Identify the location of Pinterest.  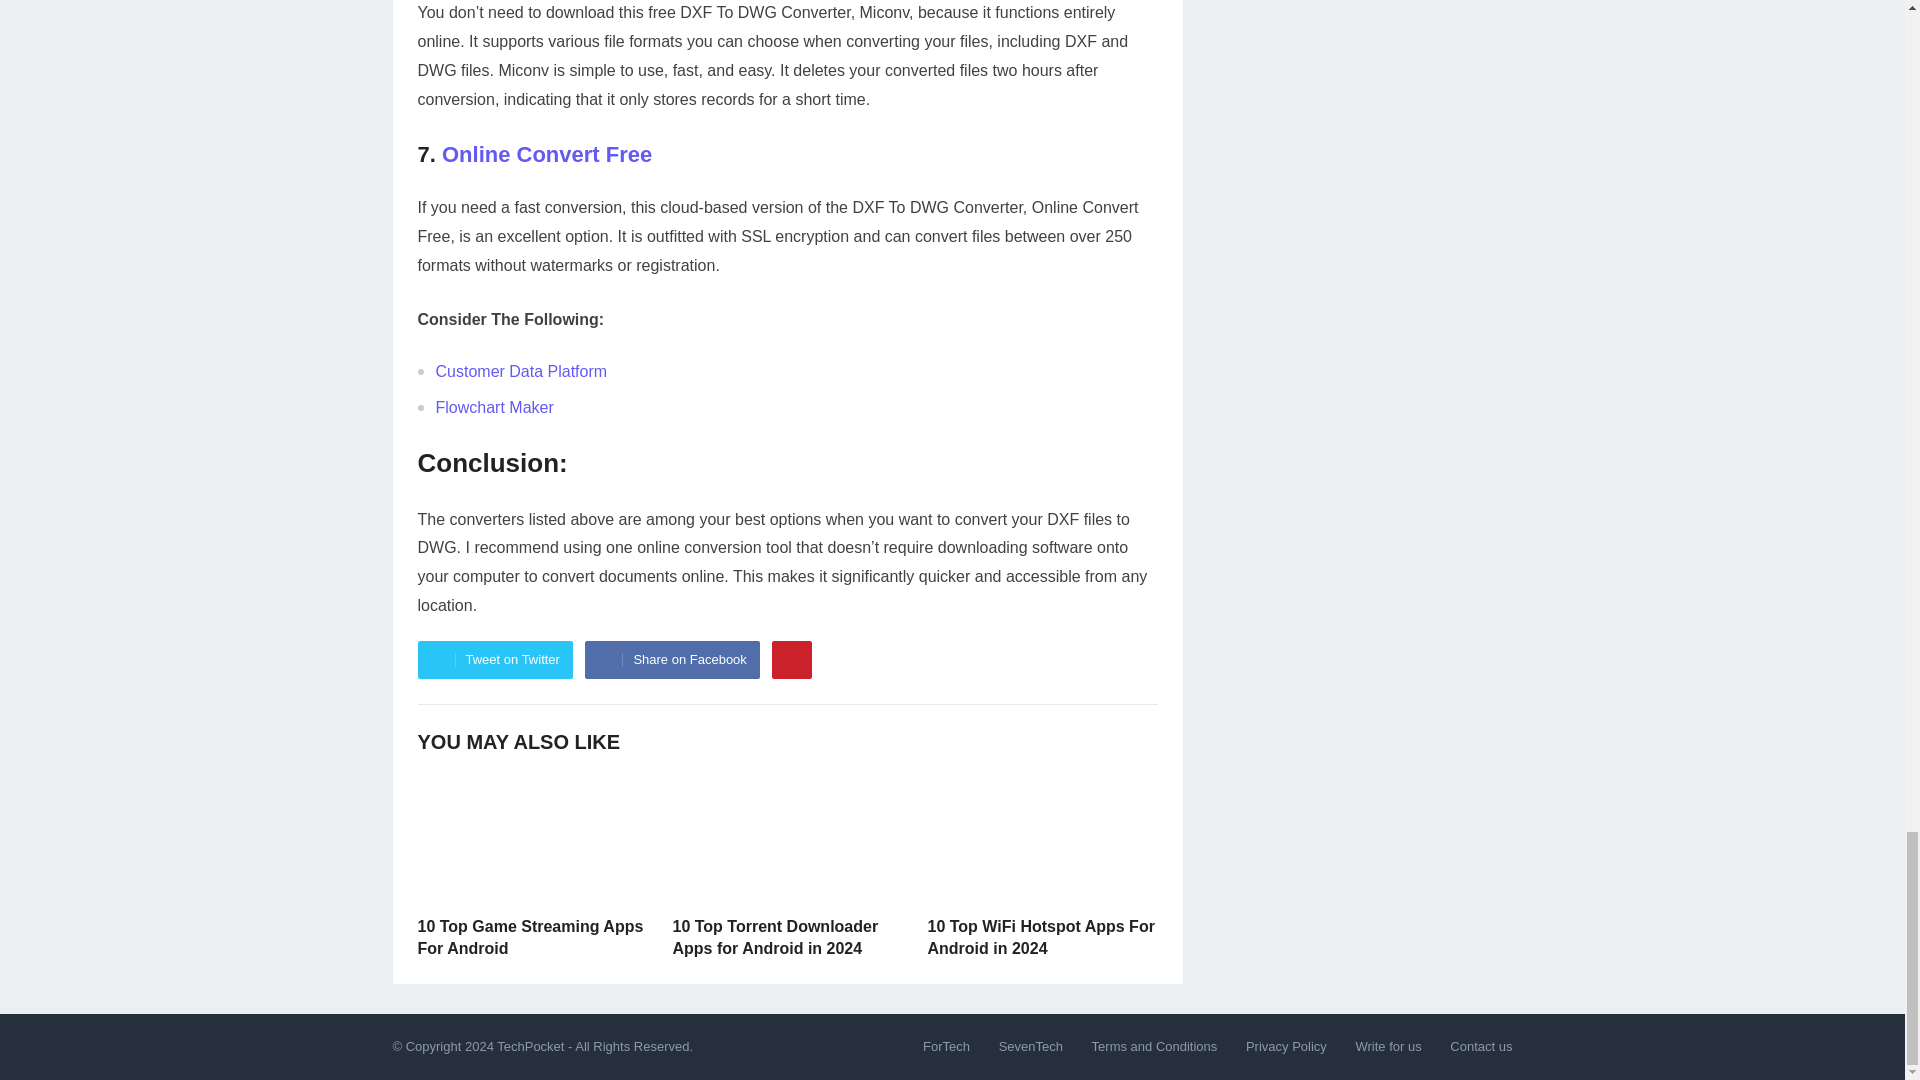
(792, 660).